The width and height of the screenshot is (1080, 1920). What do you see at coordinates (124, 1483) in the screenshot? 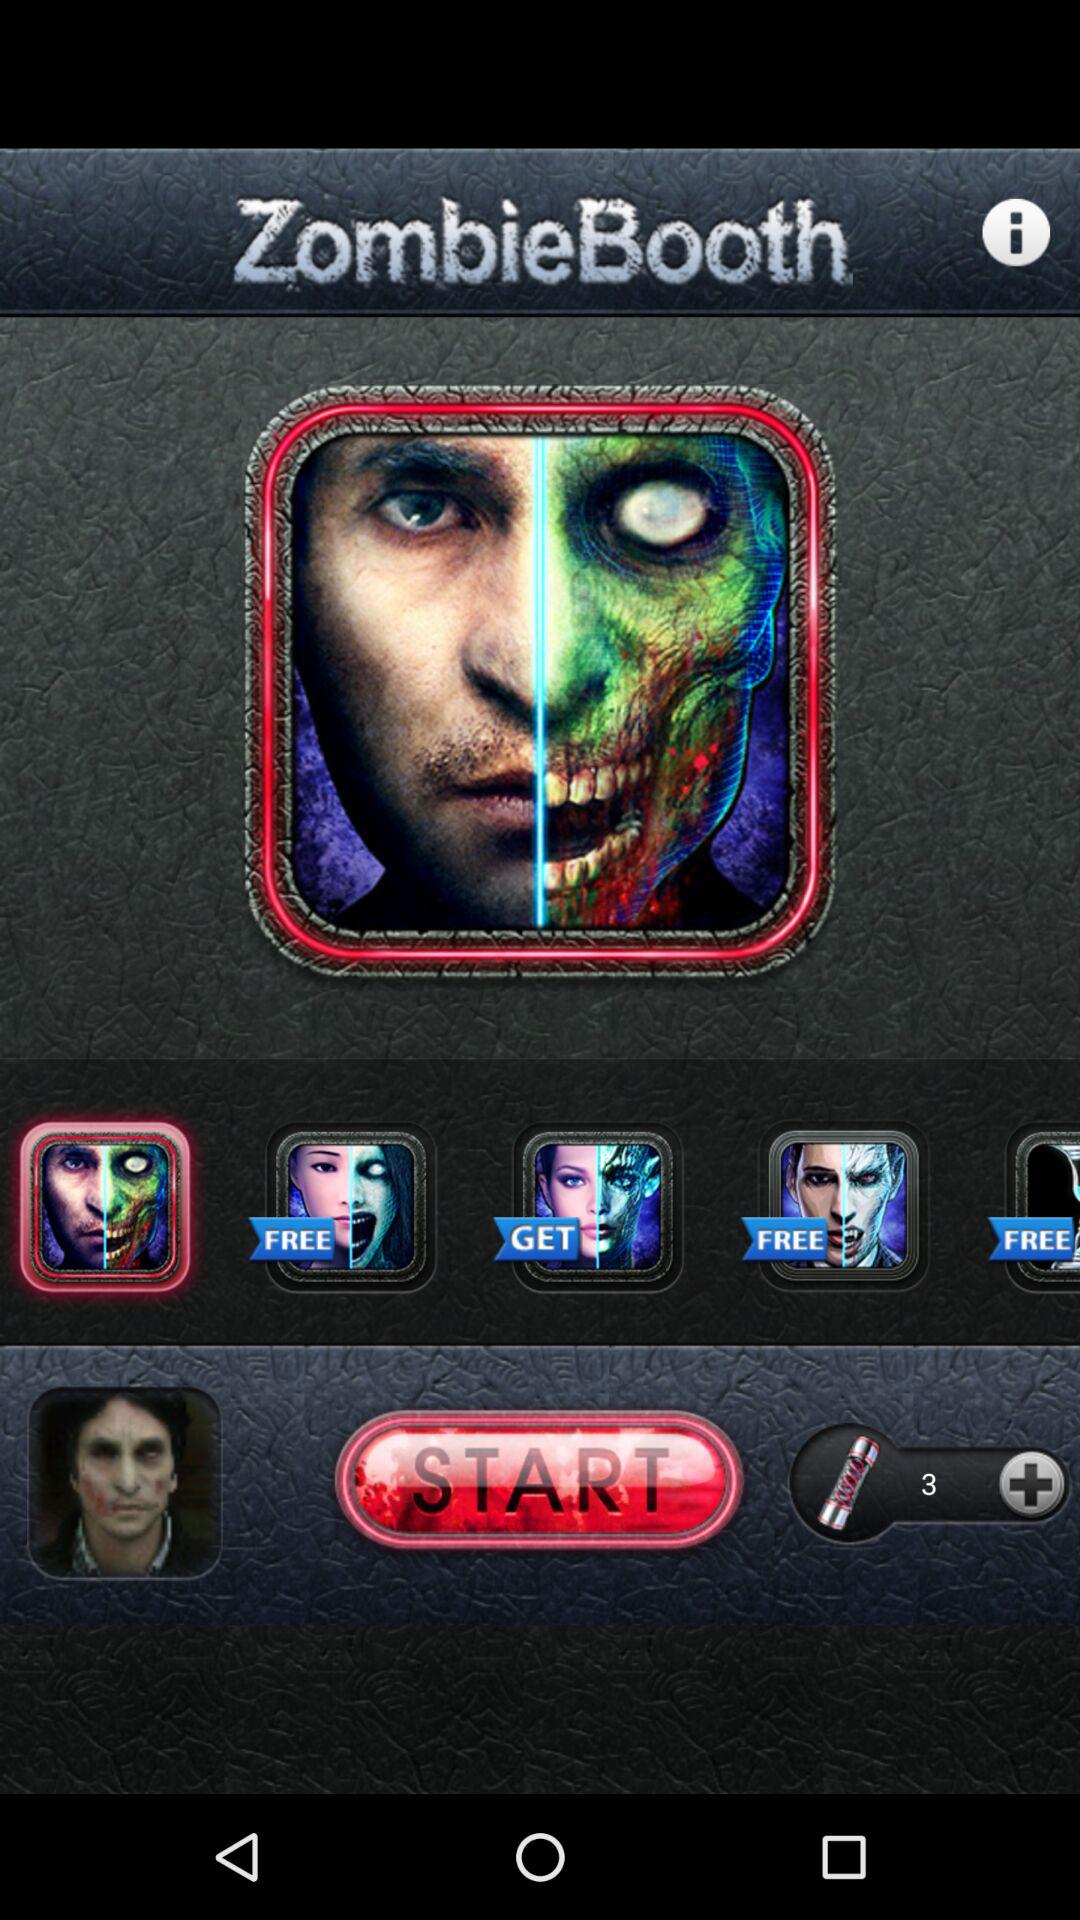
I see `select image` at bounding box center [124, 1483].